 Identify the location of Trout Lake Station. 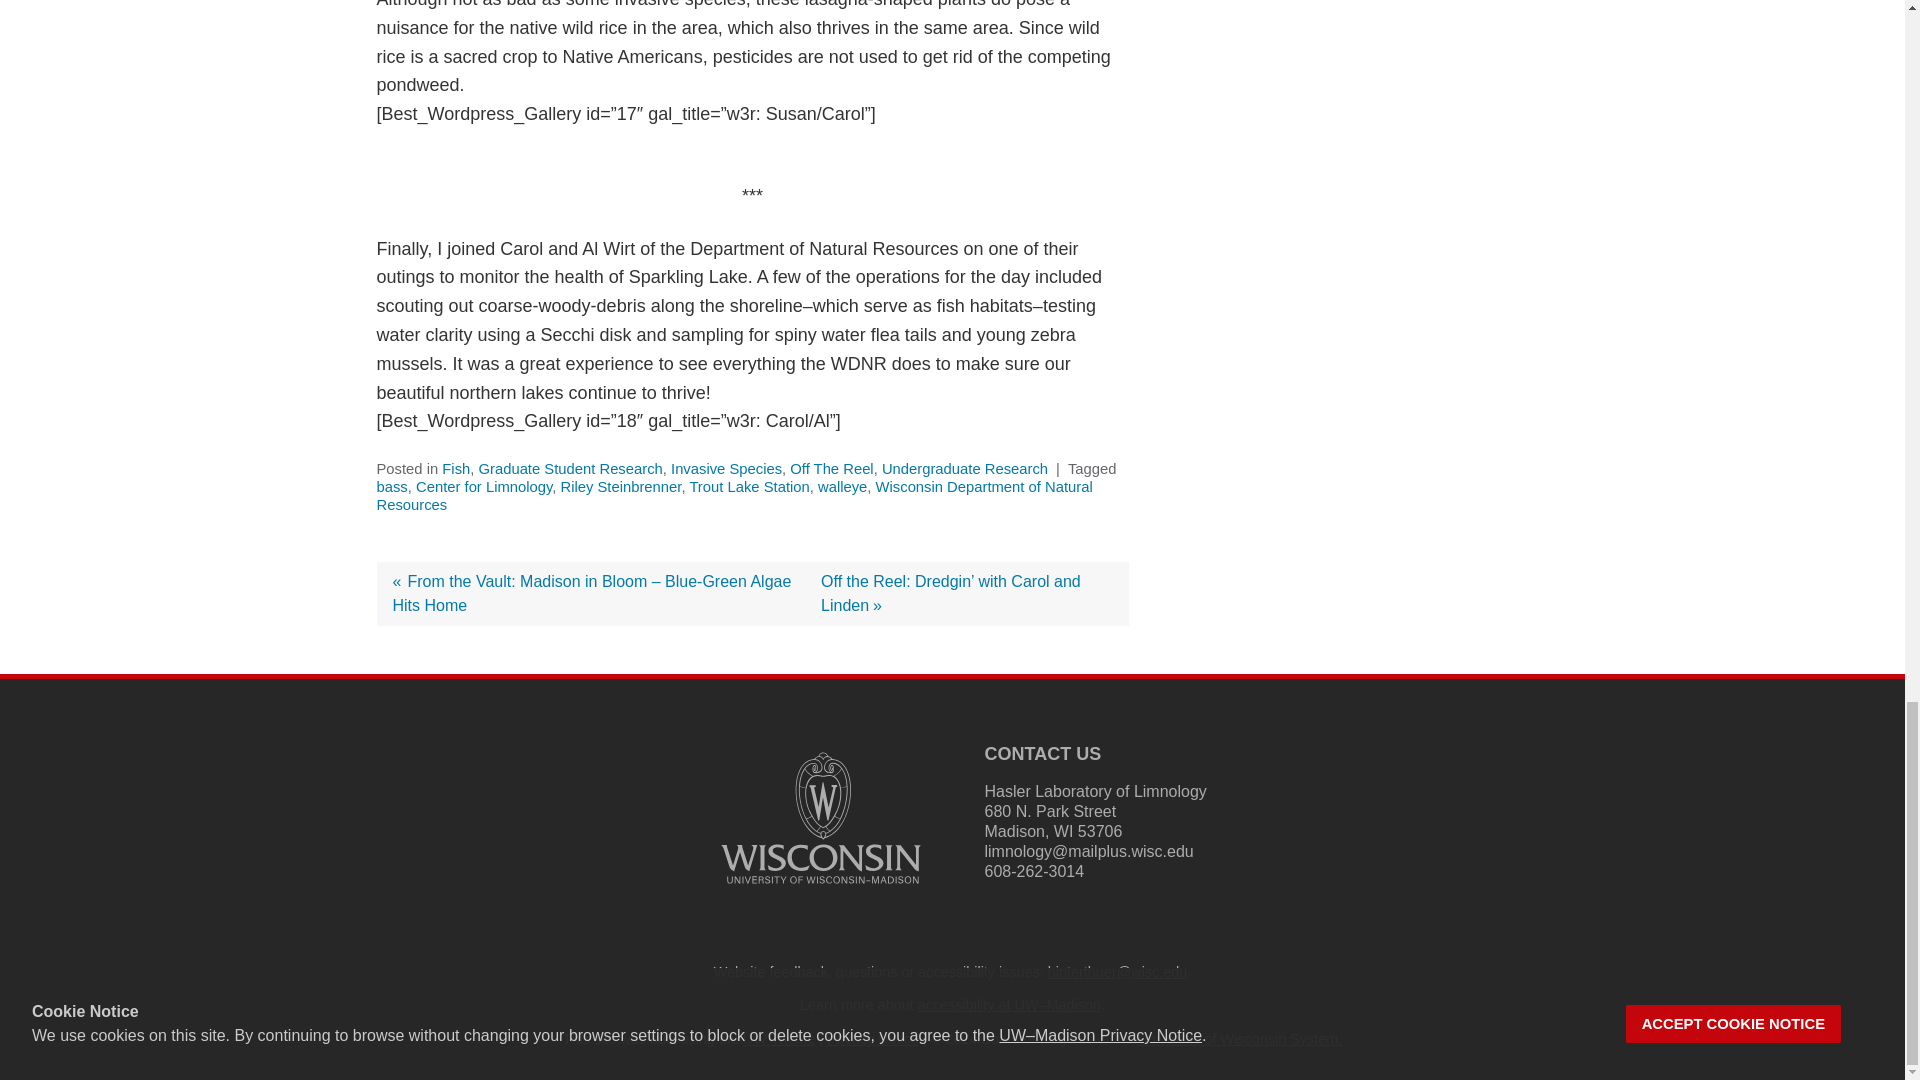
(748, 486).